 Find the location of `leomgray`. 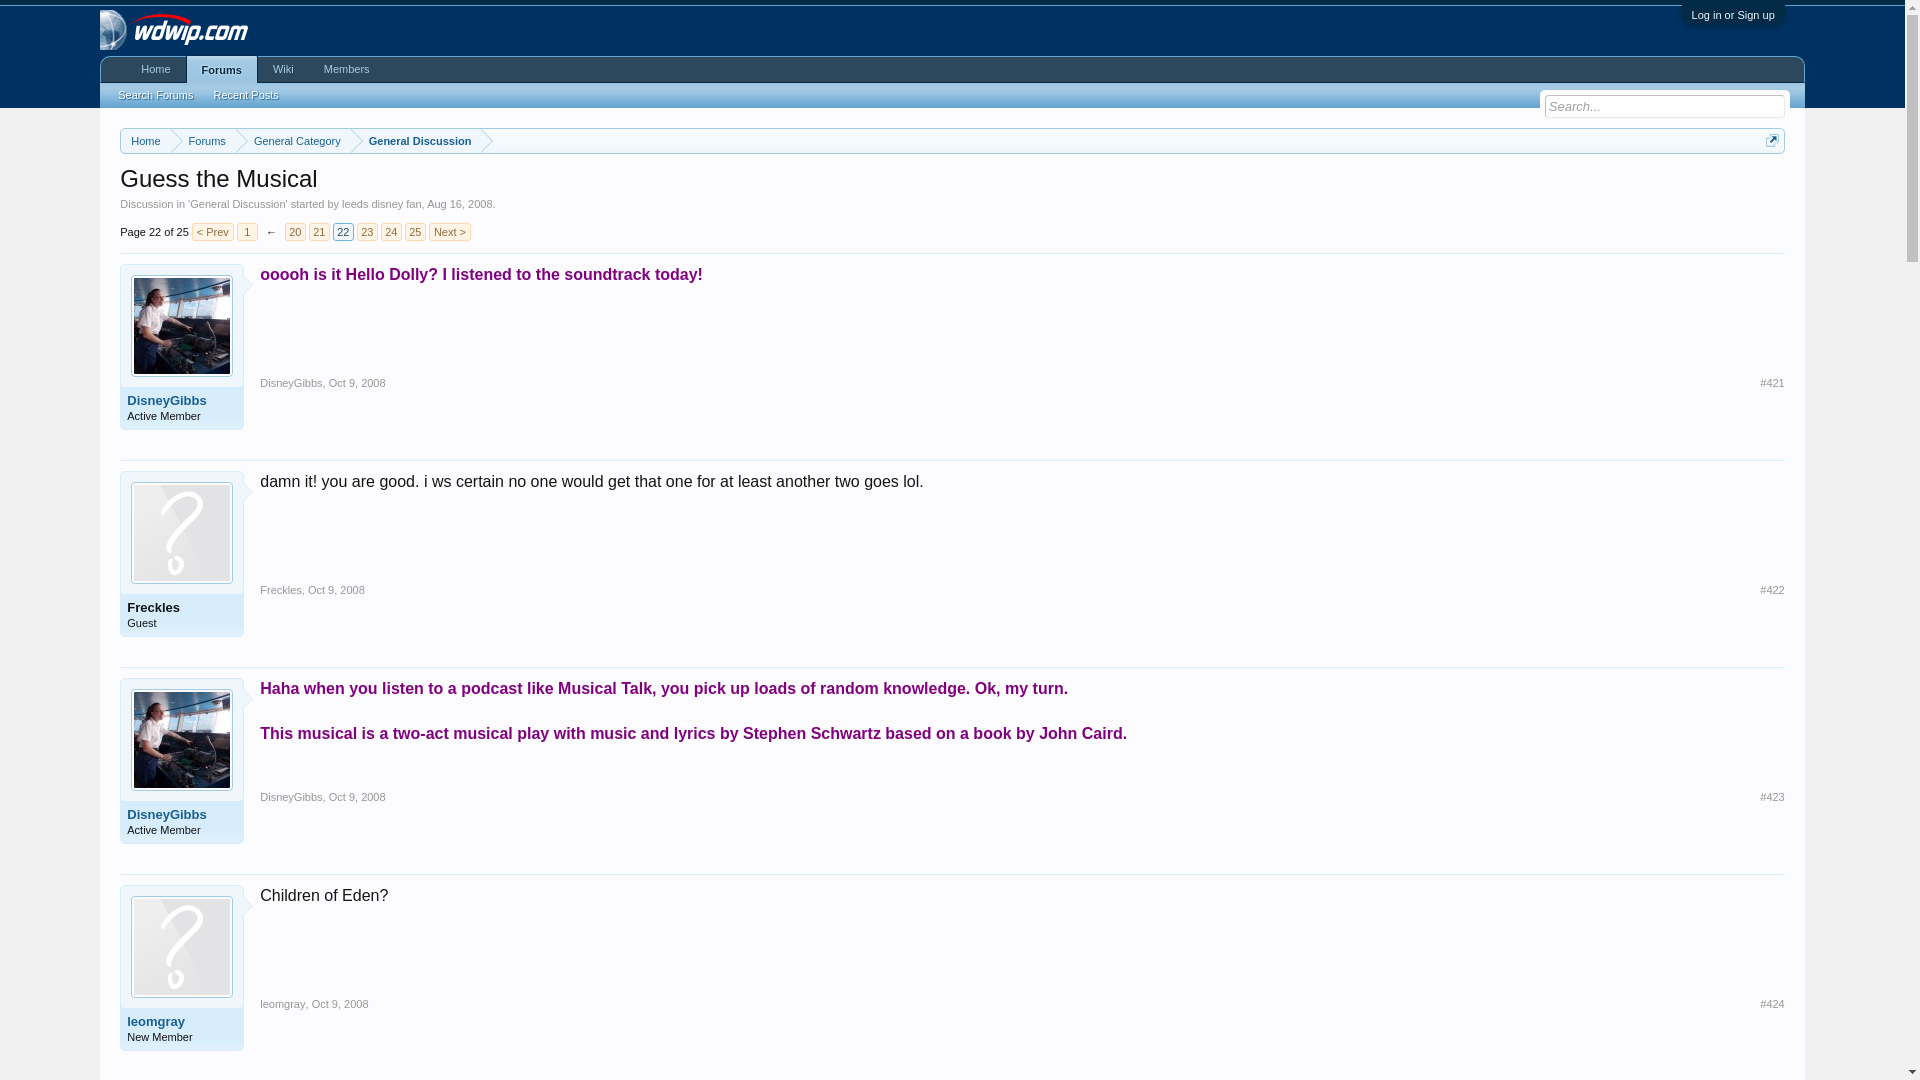

leomgray is located at coordinates (282, 1003).